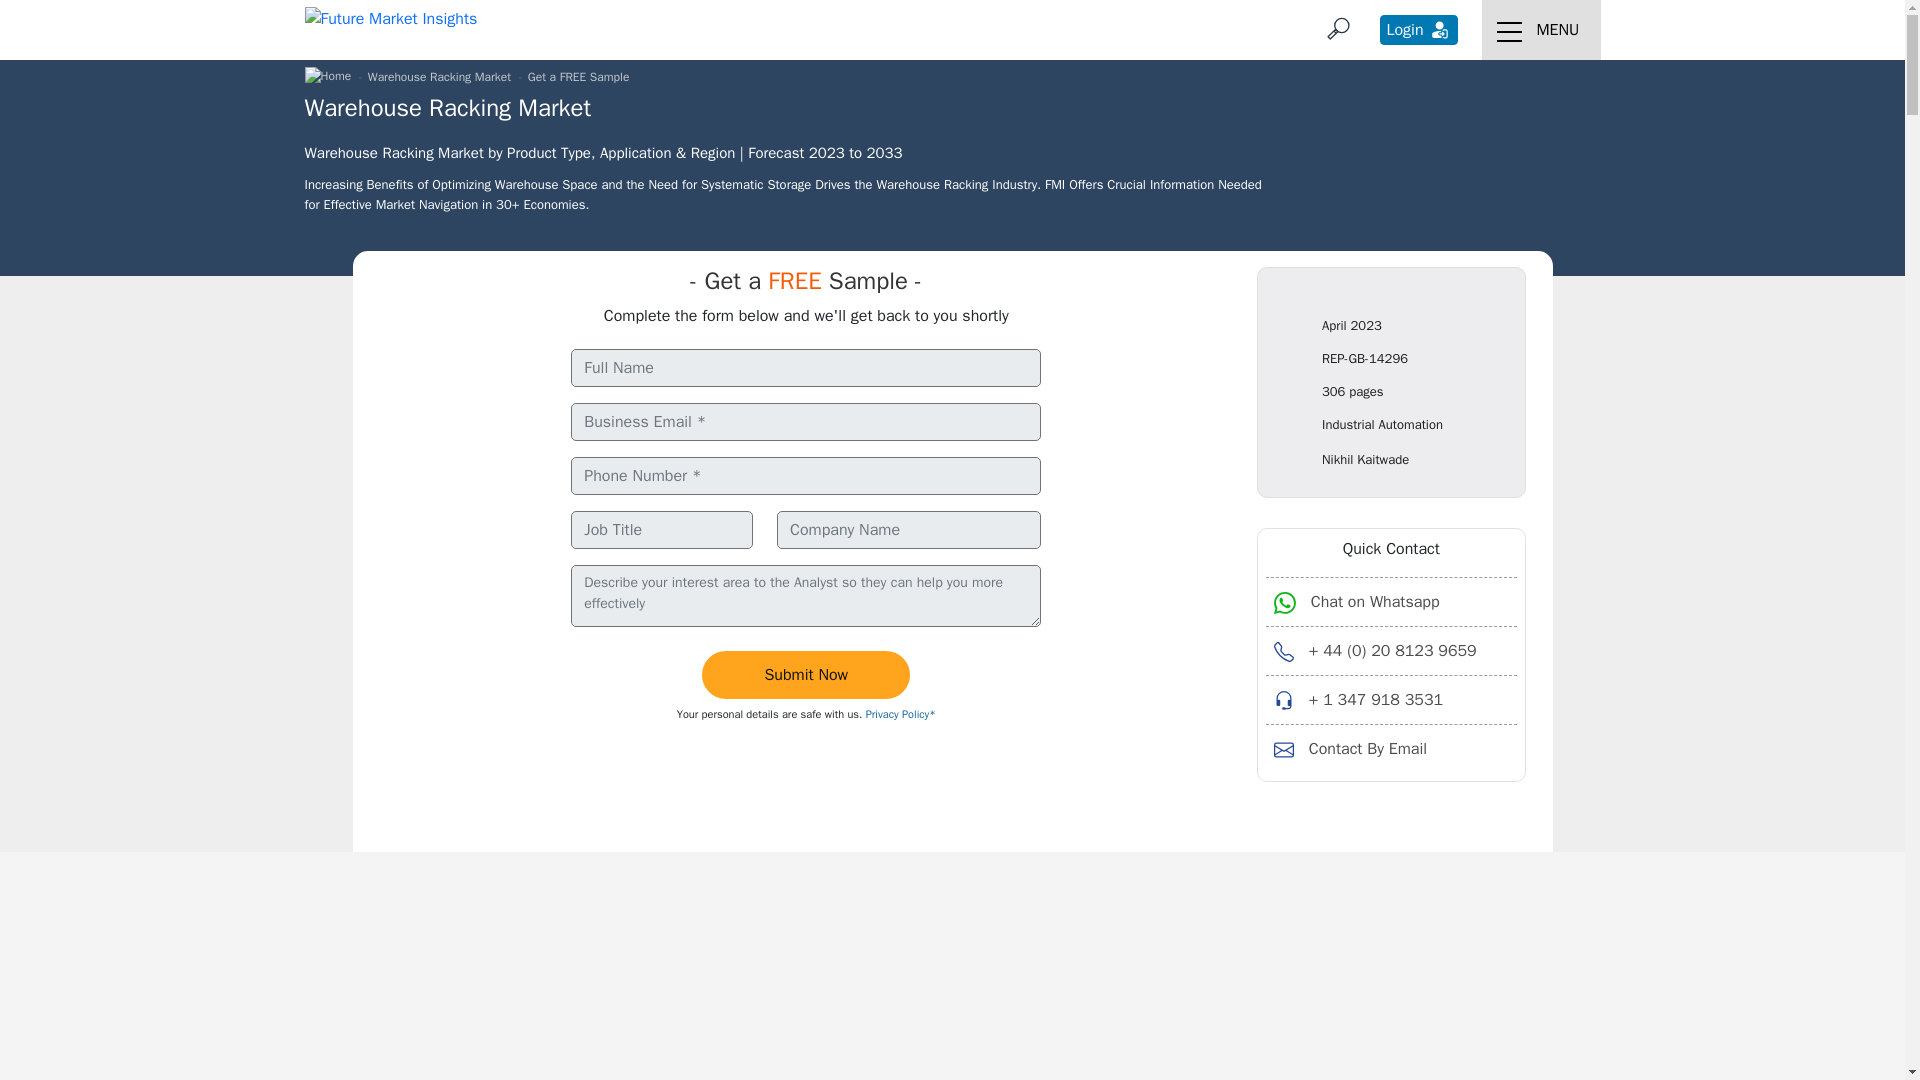  What do you see at coordinates (390, 18) in the screenshot?
I see `Future Market Insights` at bounding box center [390, 18].